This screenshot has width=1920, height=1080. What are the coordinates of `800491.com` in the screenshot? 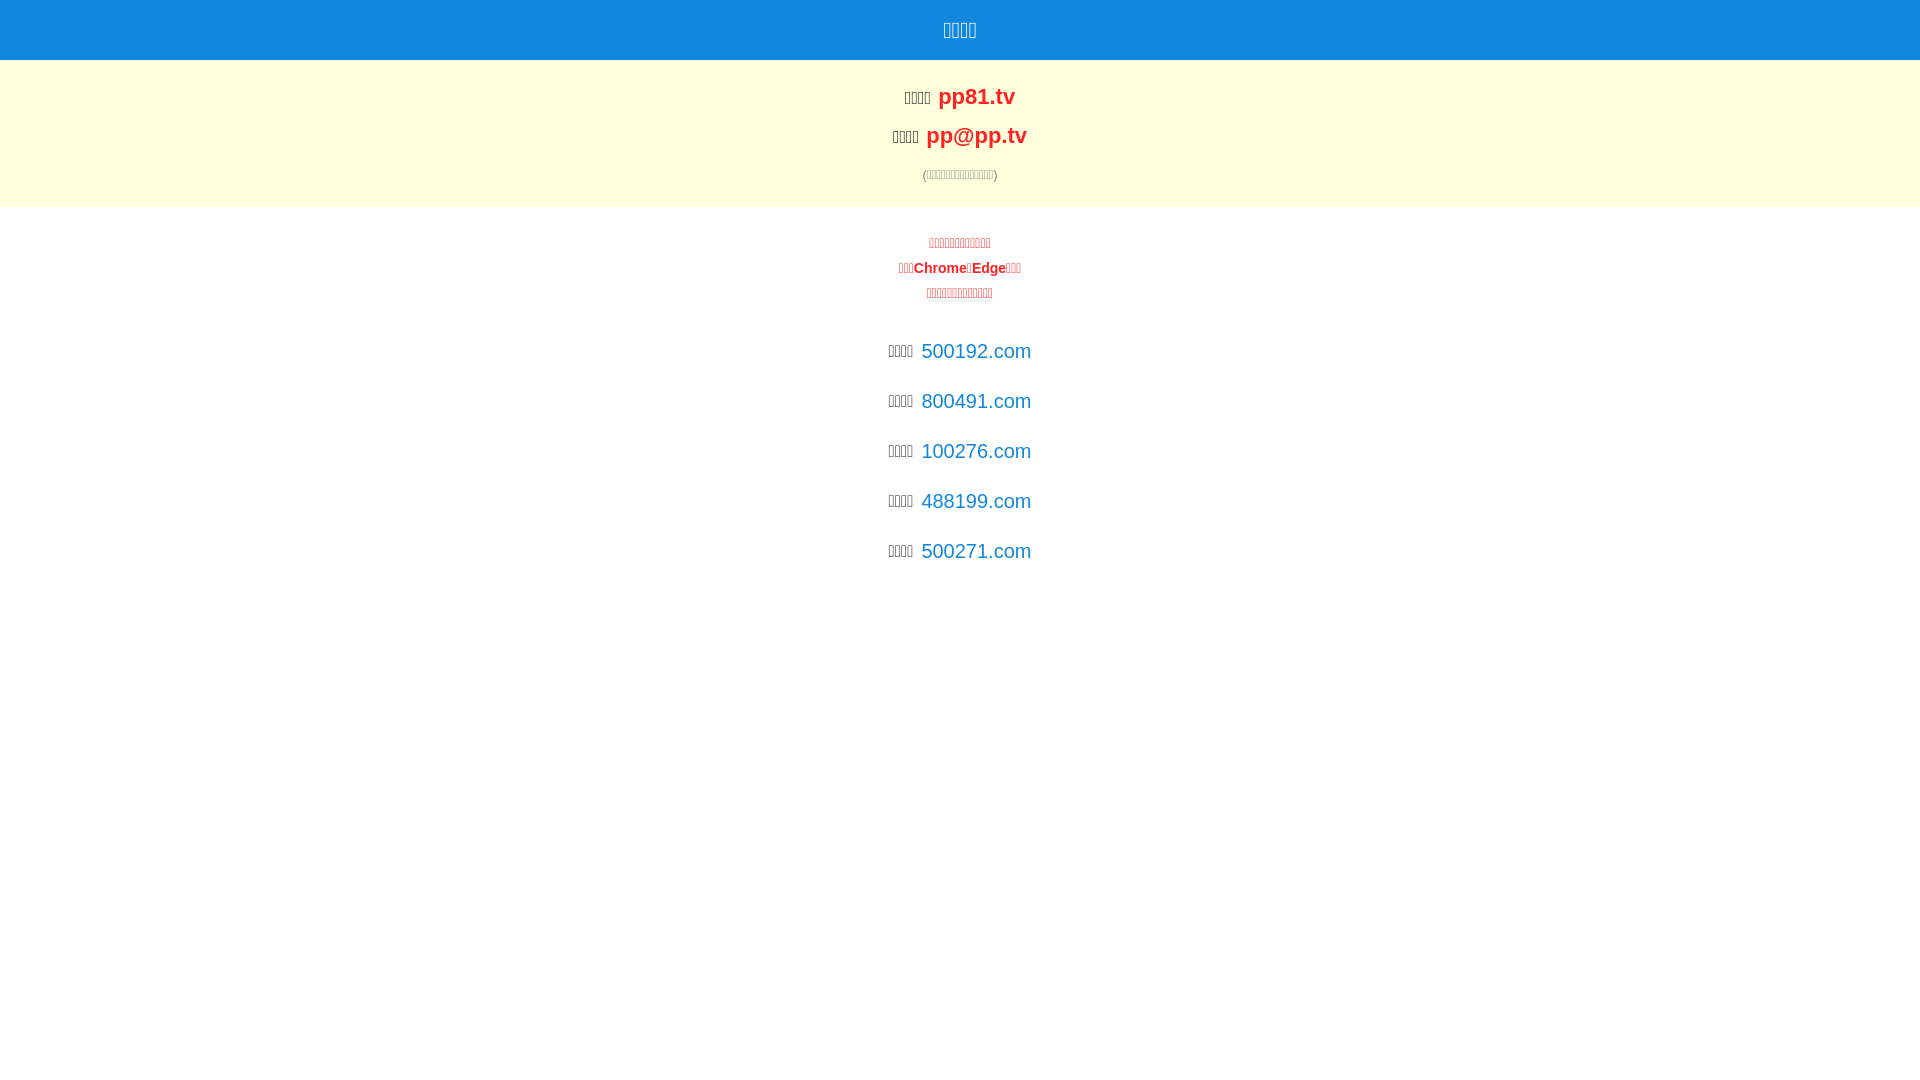 It's located at (976, 401).